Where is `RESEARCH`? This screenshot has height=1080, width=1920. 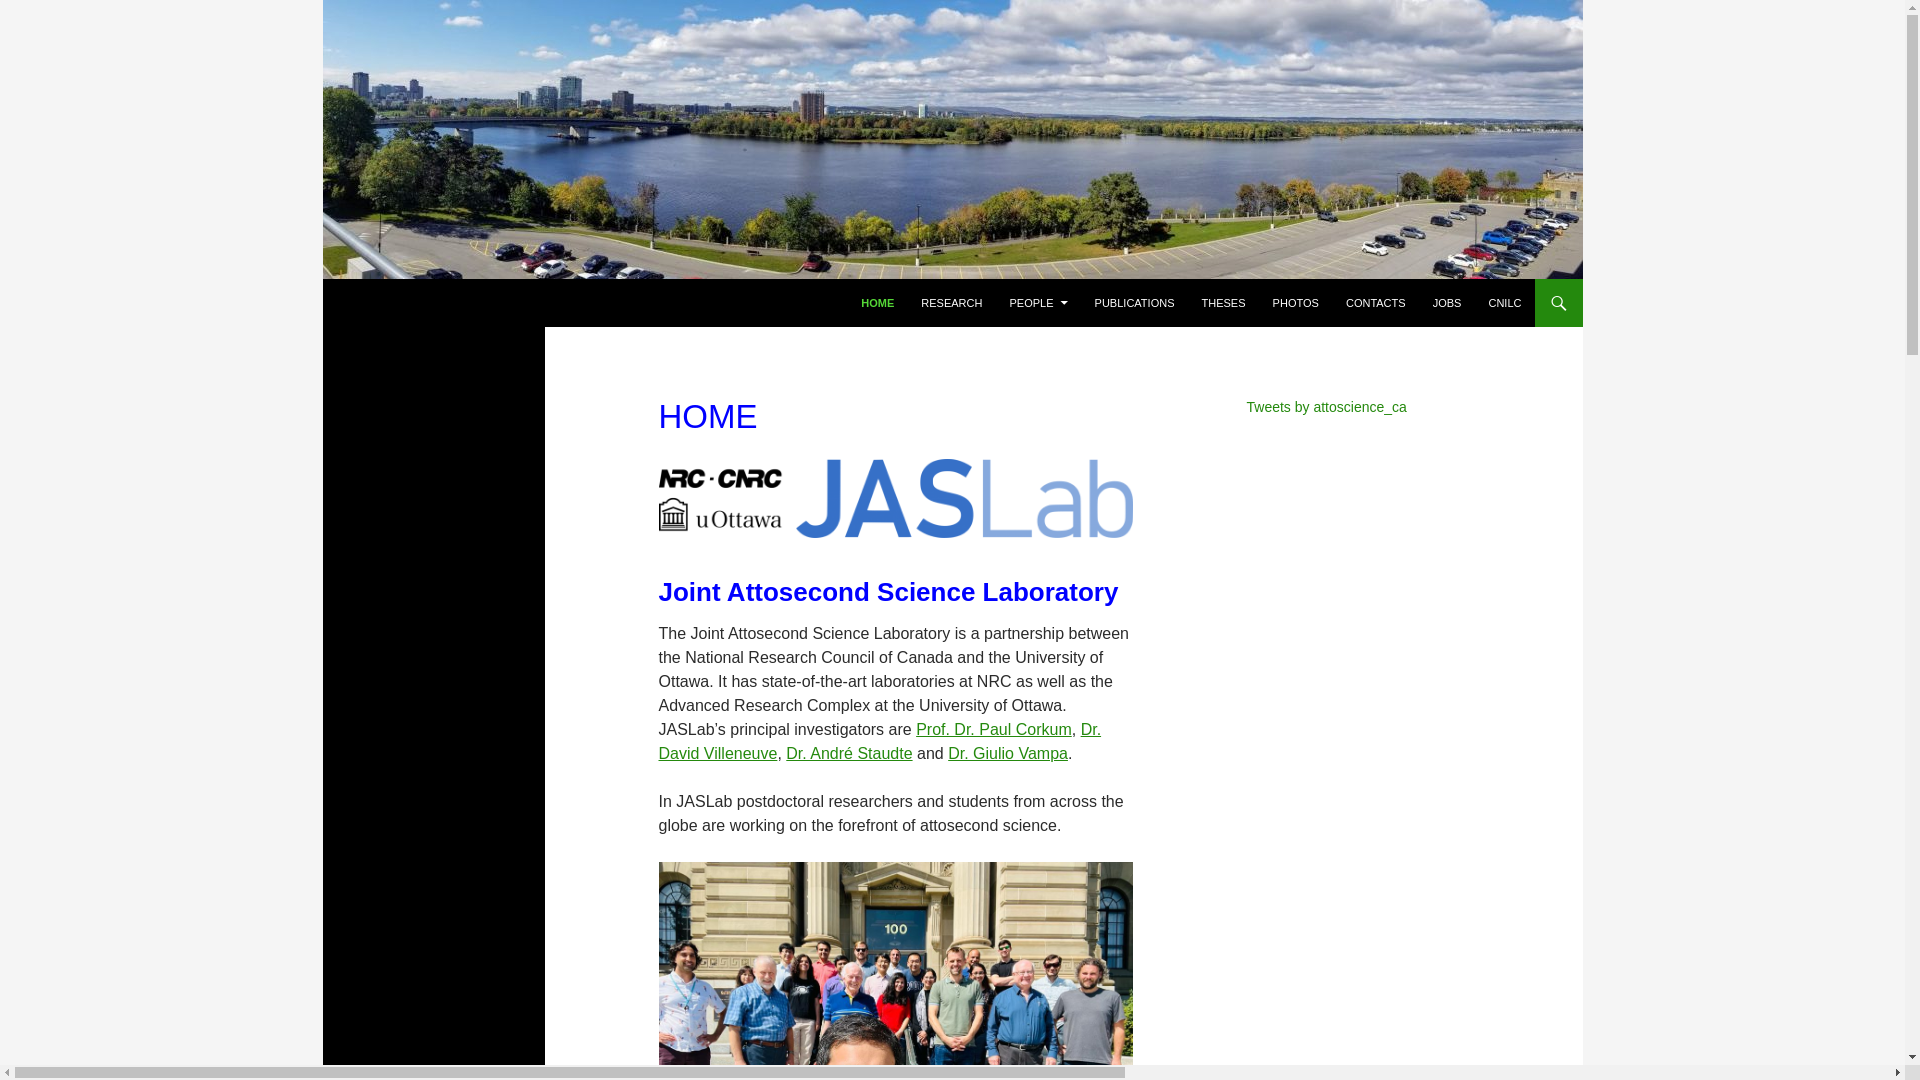
RESEARCH is located at coordinates (951, 302).